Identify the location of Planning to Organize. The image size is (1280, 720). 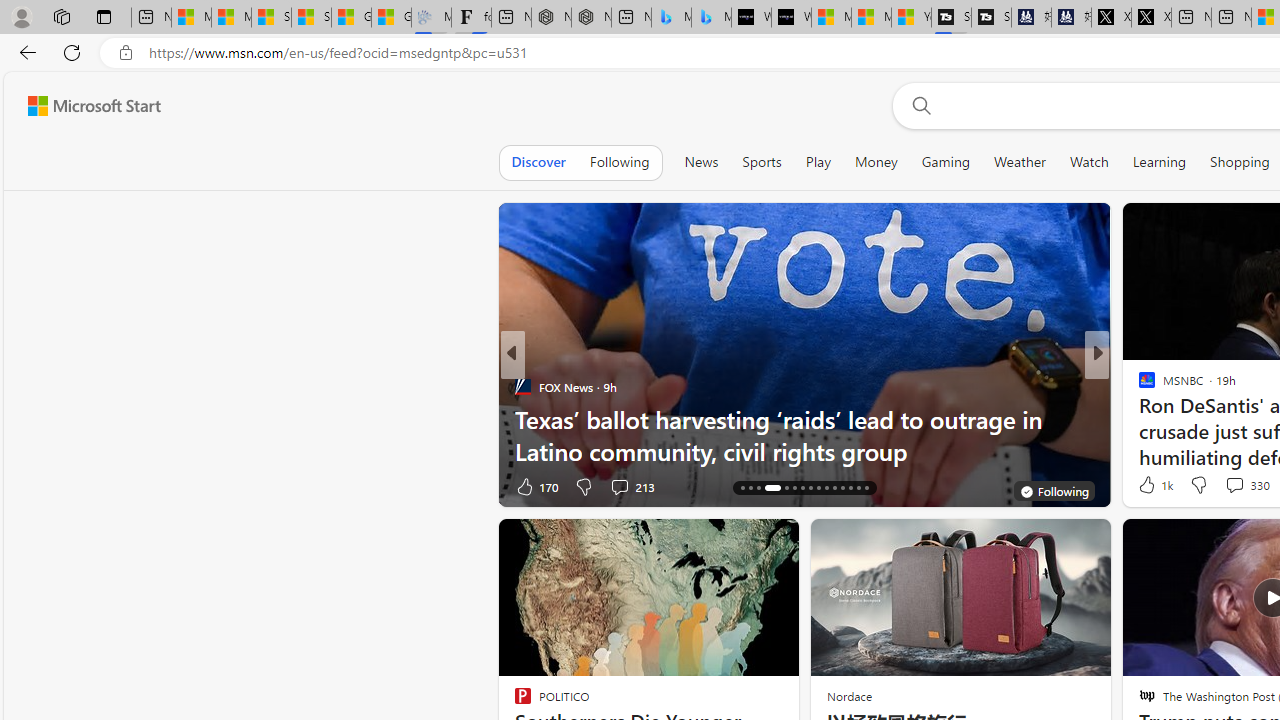
(1138, 386).